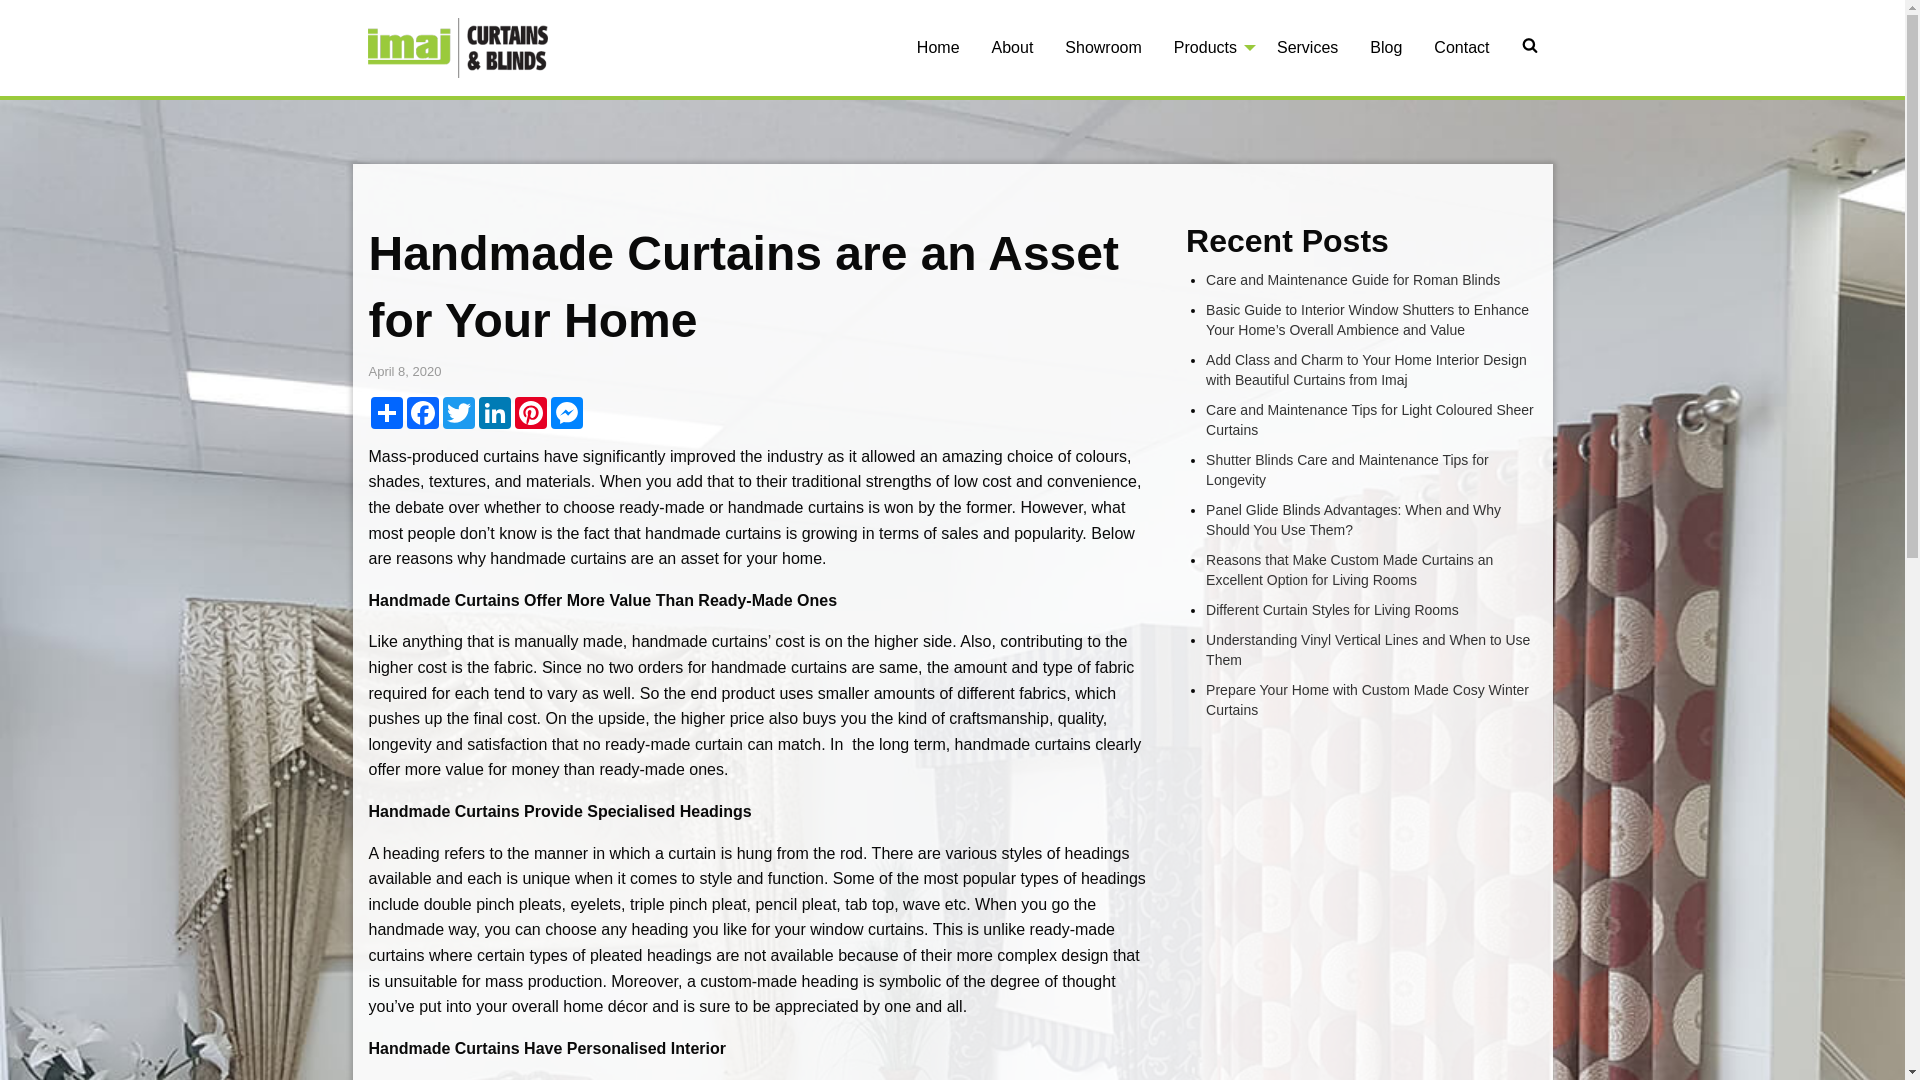  What do you see at coordinates (1210, 48) in the screenshot?
I see `Products` at bounding box center [1210, 48].